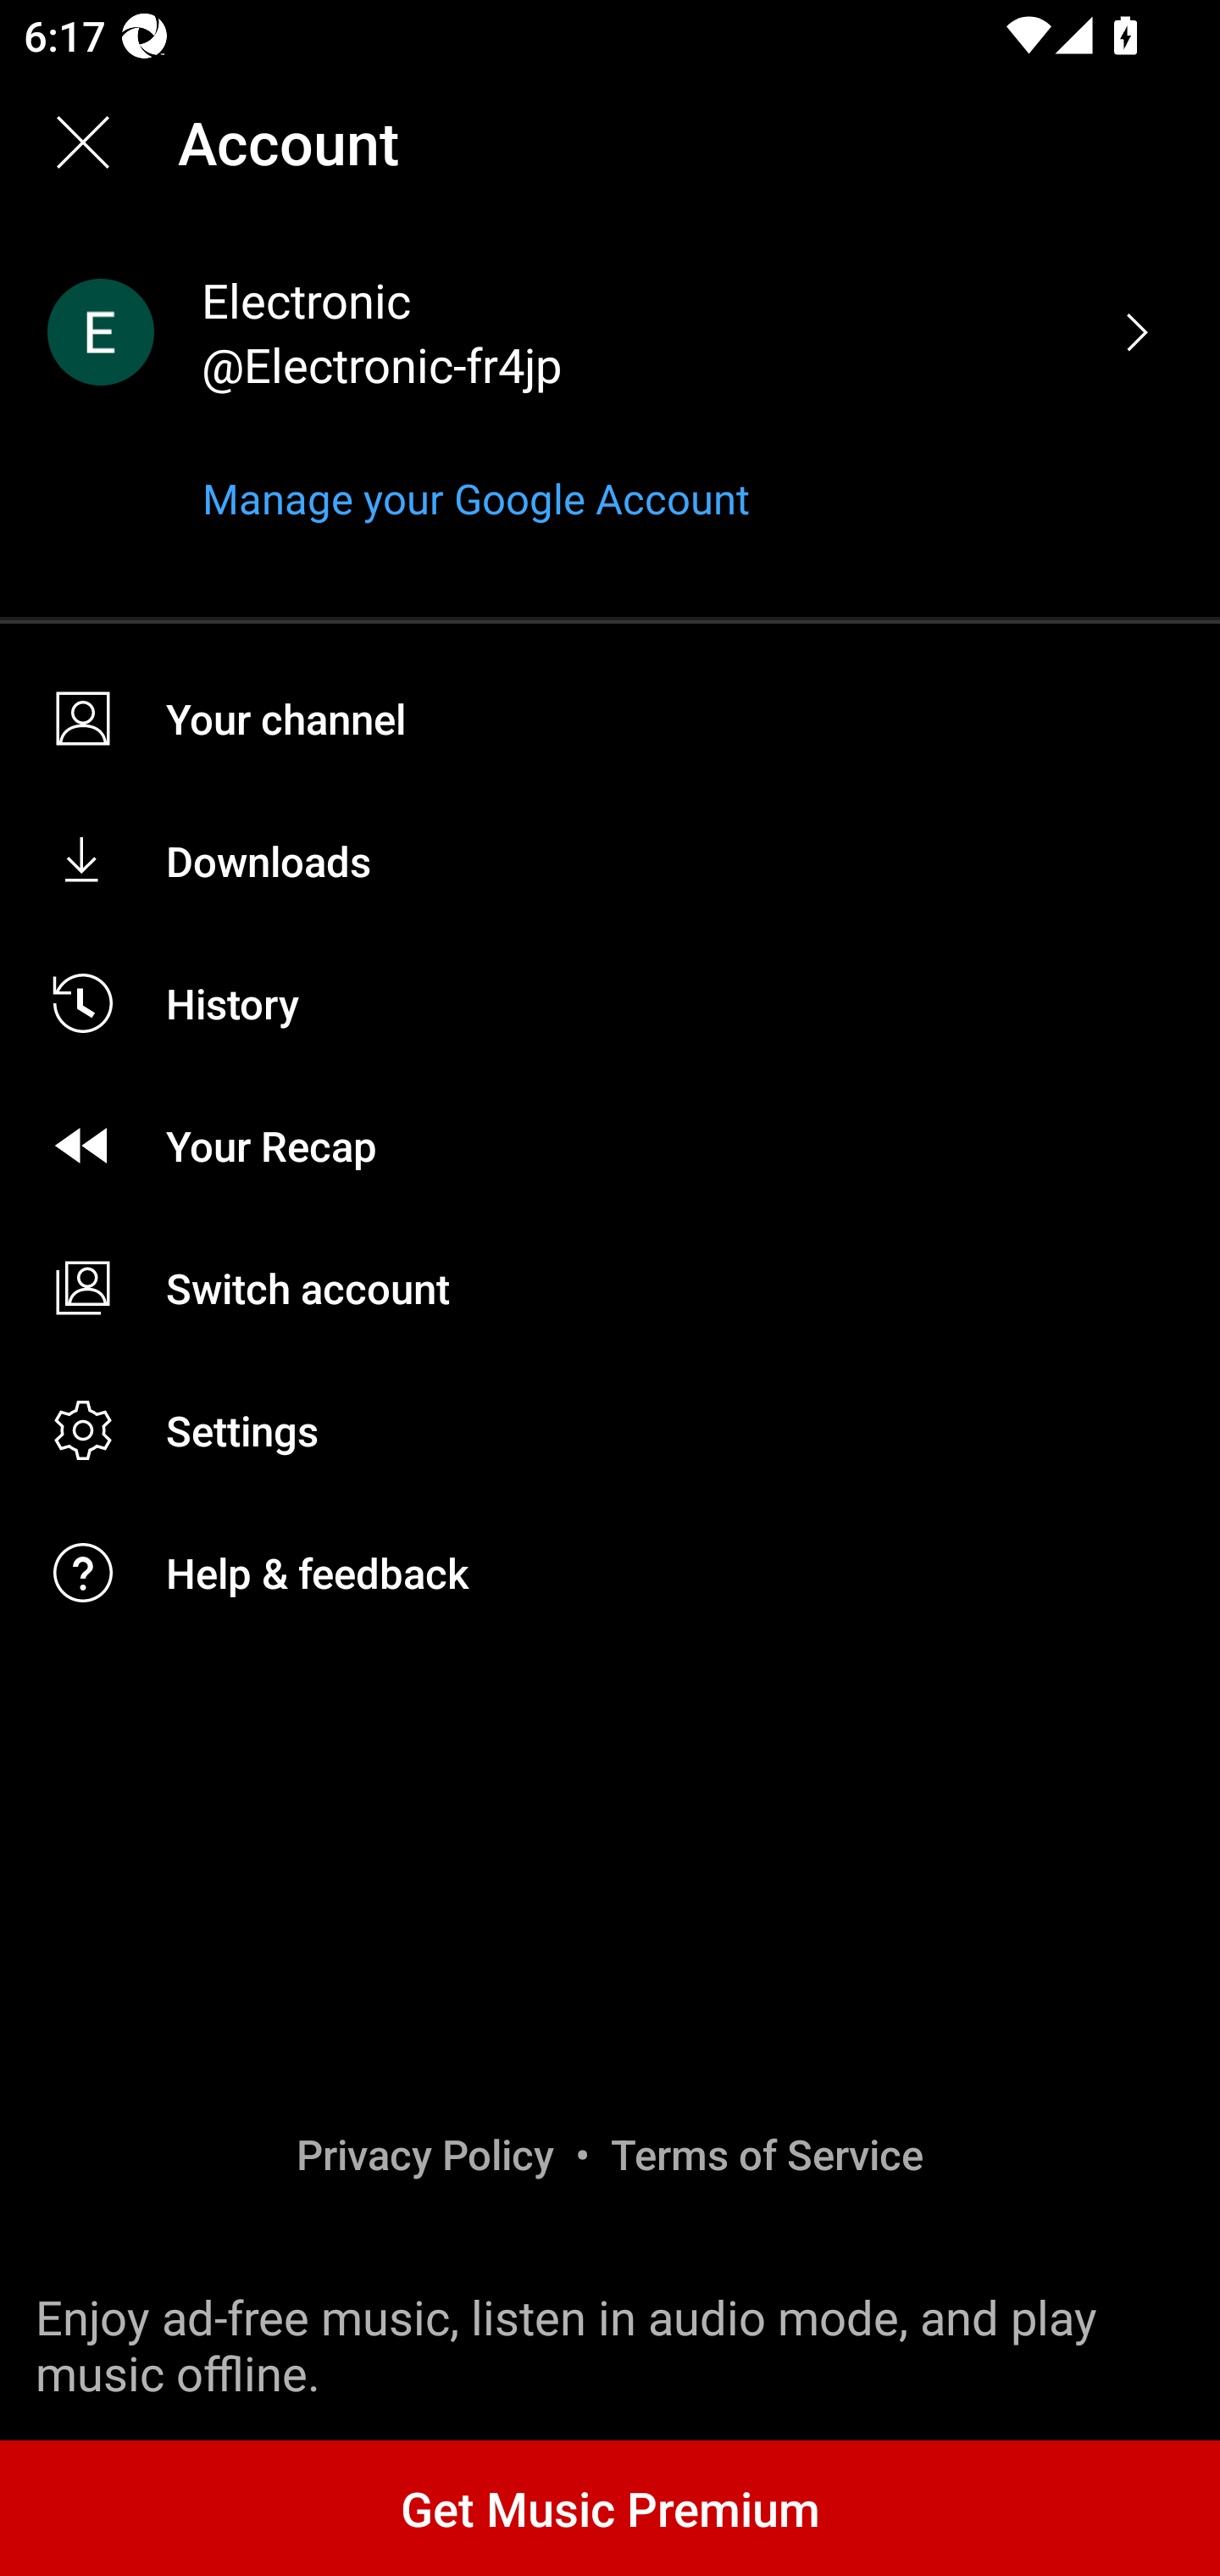 The width and height of the screenshot is (1220, 2576). I want to click on Your Recap, so click(610, 1144).